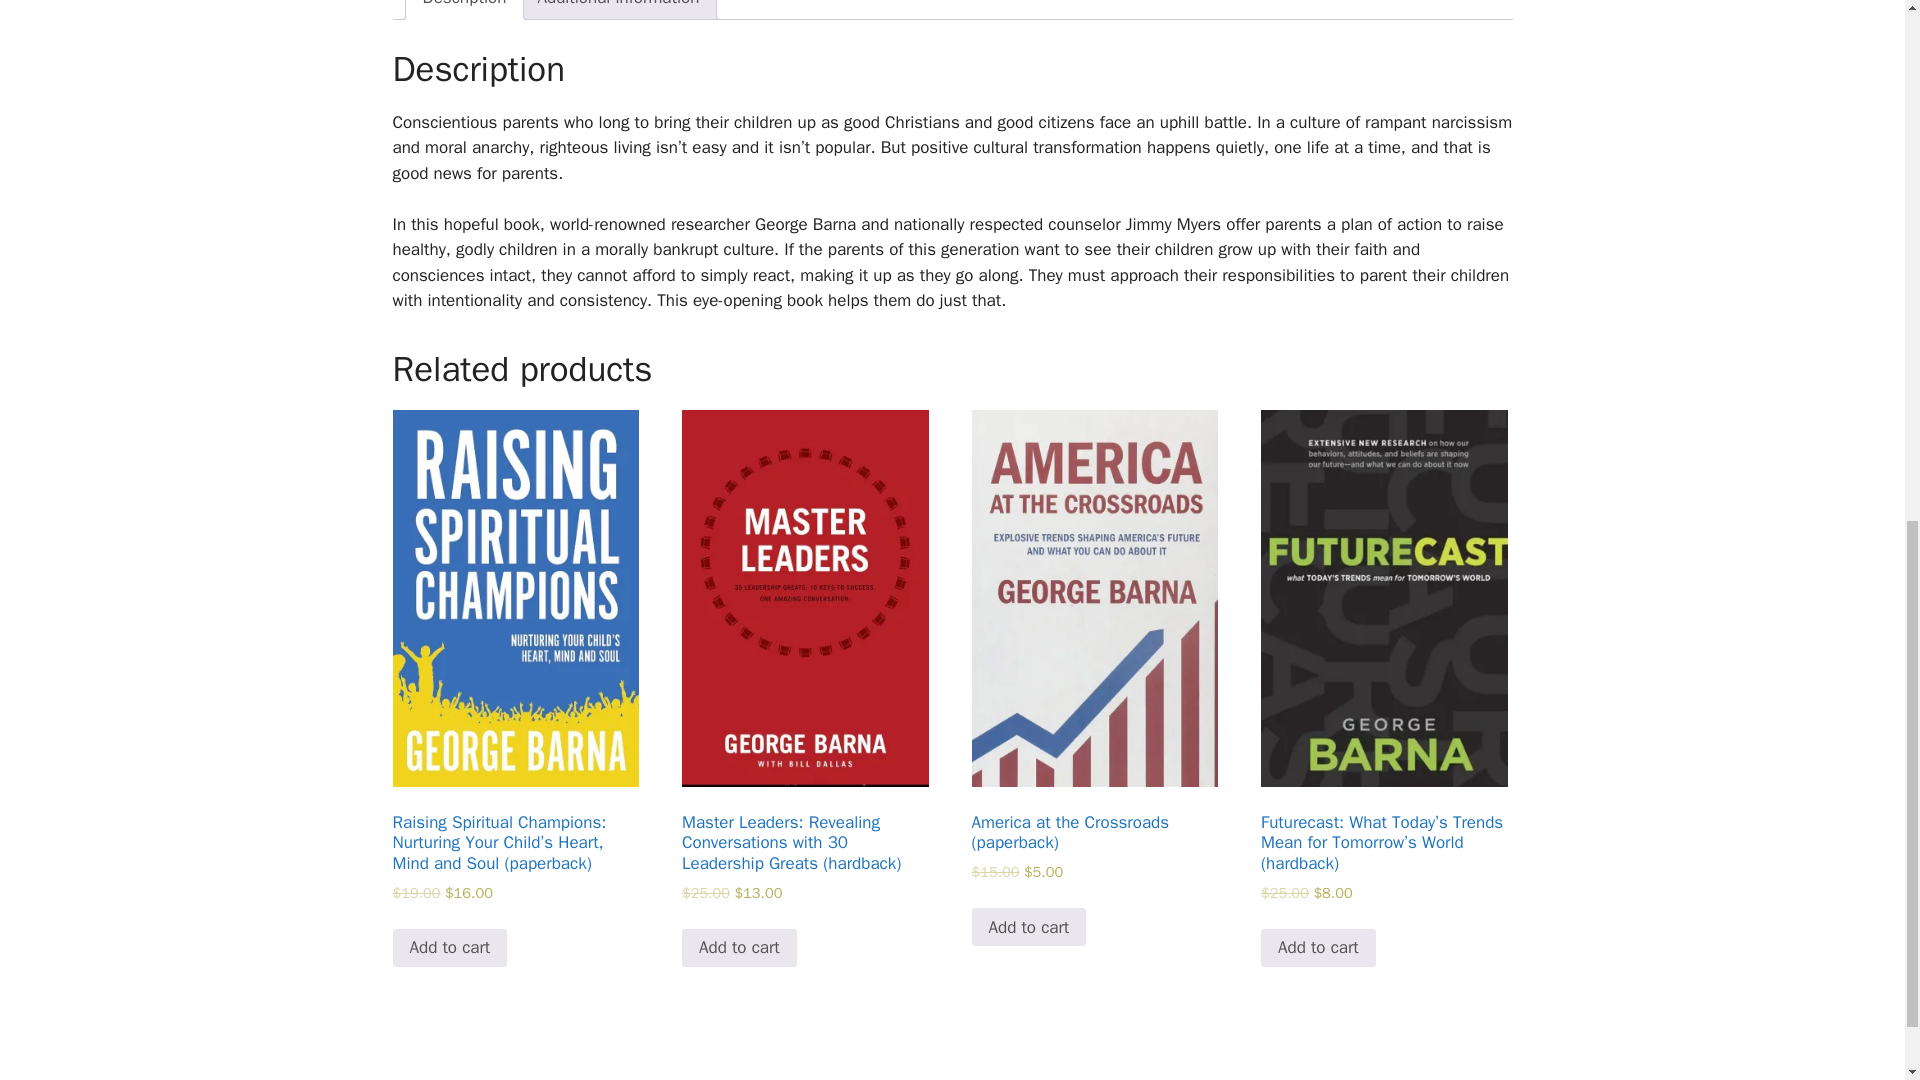 This screenshot has width=1920, height=1080. I want to click on Add to cart, so click(1028, 927).